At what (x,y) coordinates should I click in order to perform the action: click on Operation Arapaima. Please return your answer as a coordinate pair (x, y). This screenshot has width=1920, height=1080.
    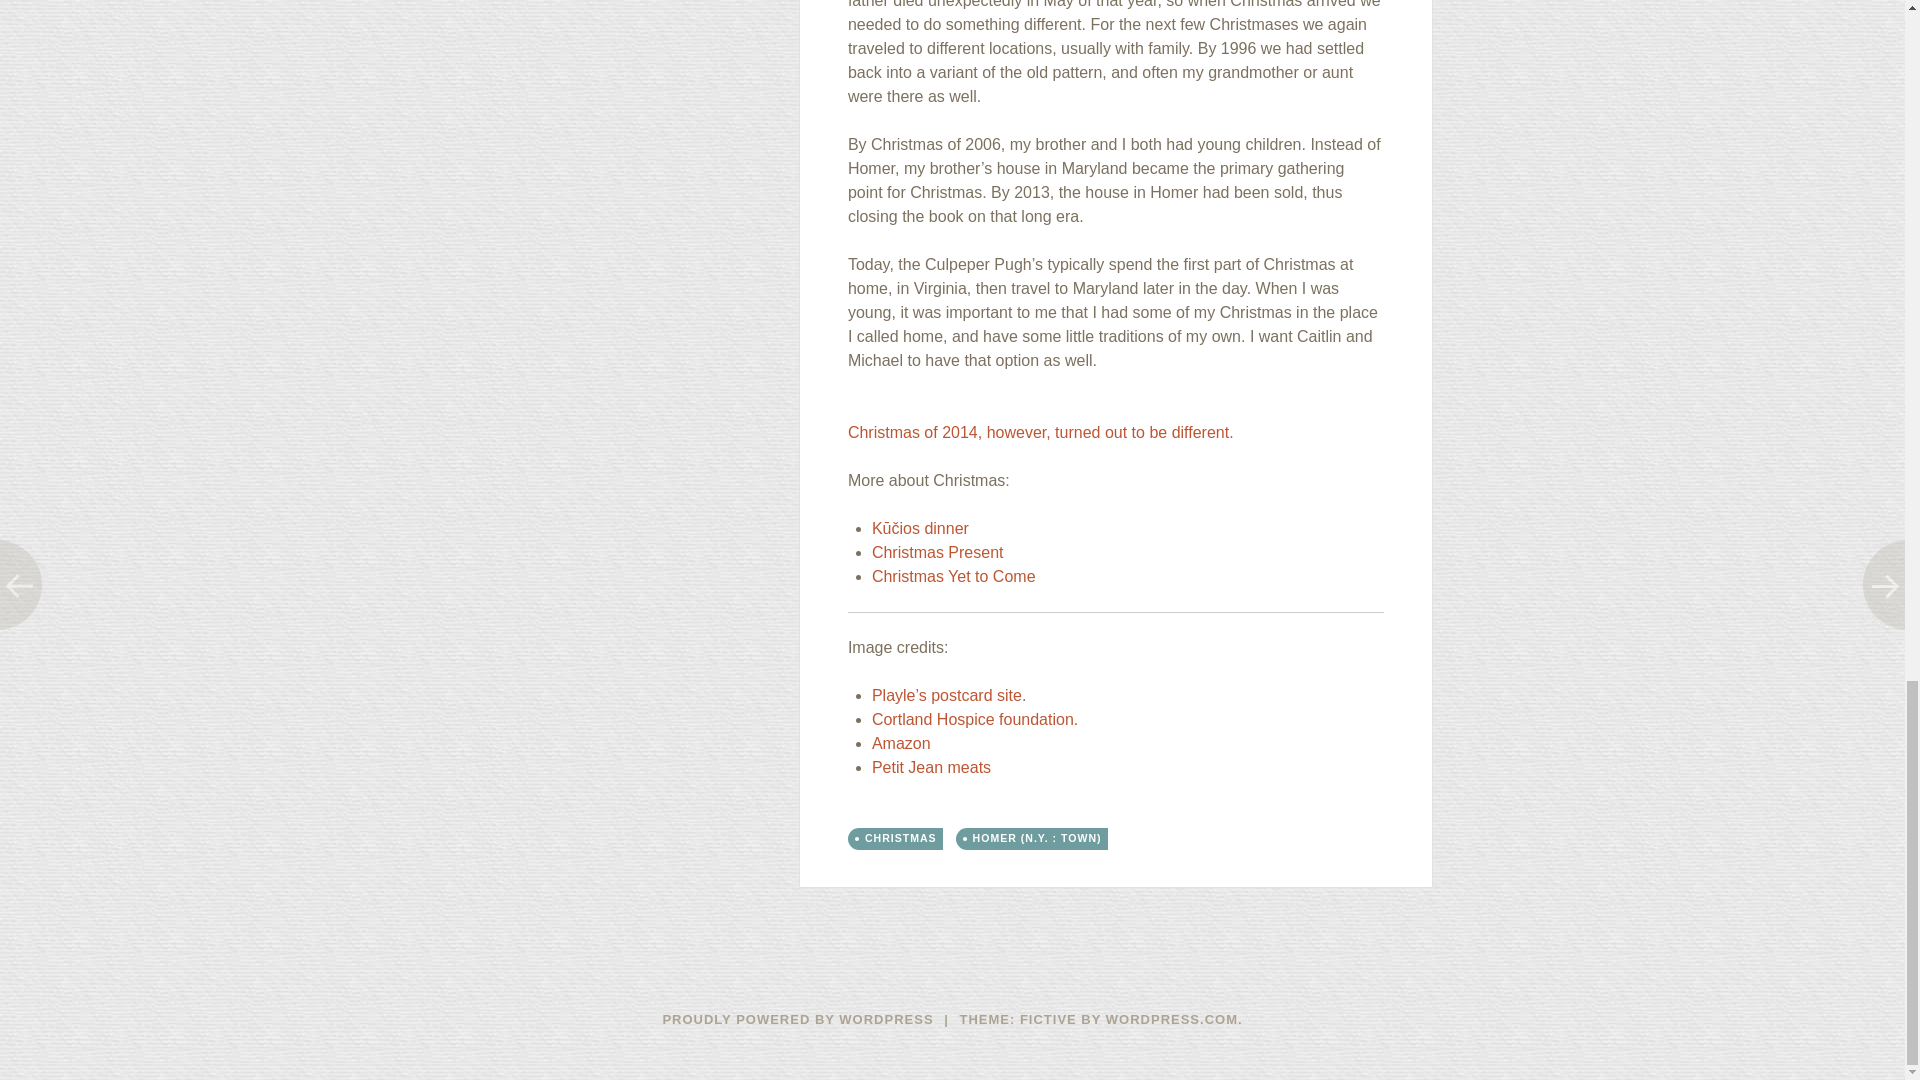
    Looking at the image, I should click on (1041, 444).